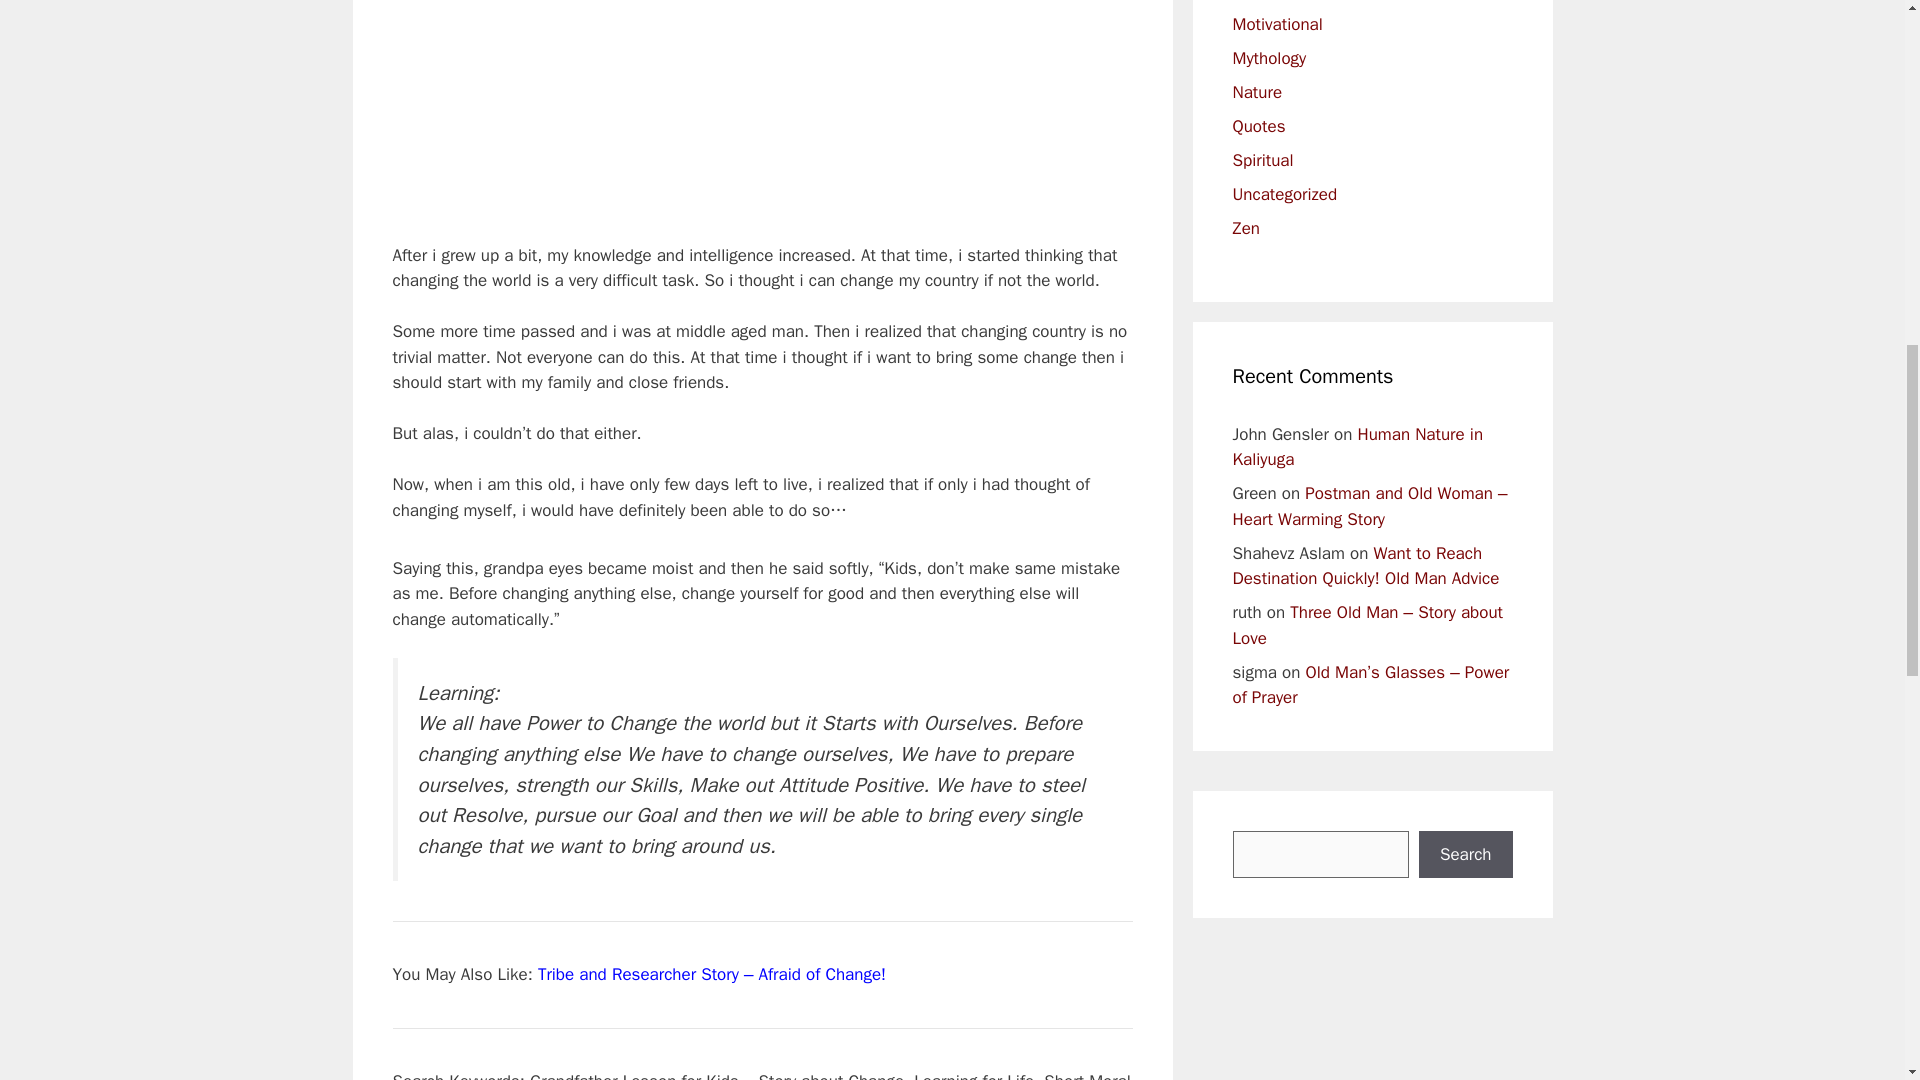 Image resolution: width=1920 pixels, height=1080 pixels. Describe the element at coordinates (1277, 24) in the screenshot. I see `Motivational` at that location.